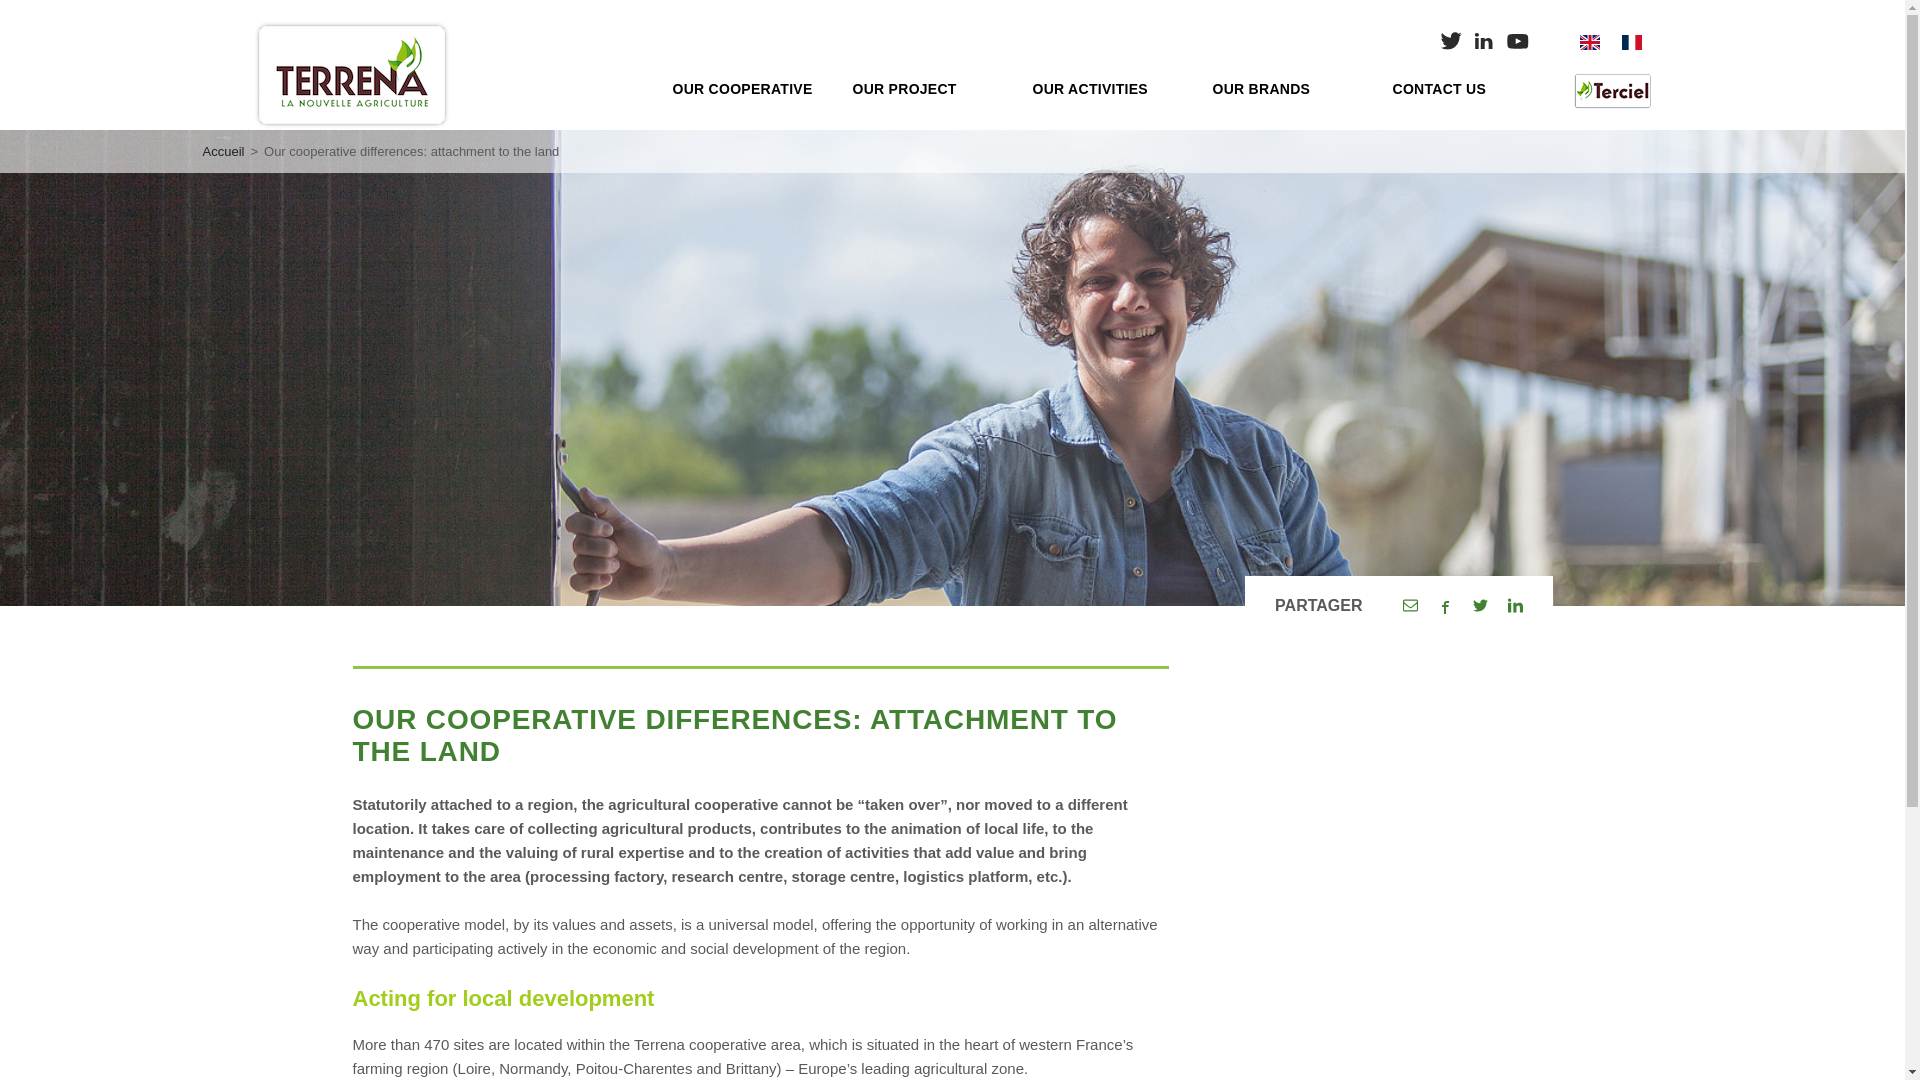 This screenshot has width=1920, height=1080. I want to click on CONTACT US, so click(1466, 88).